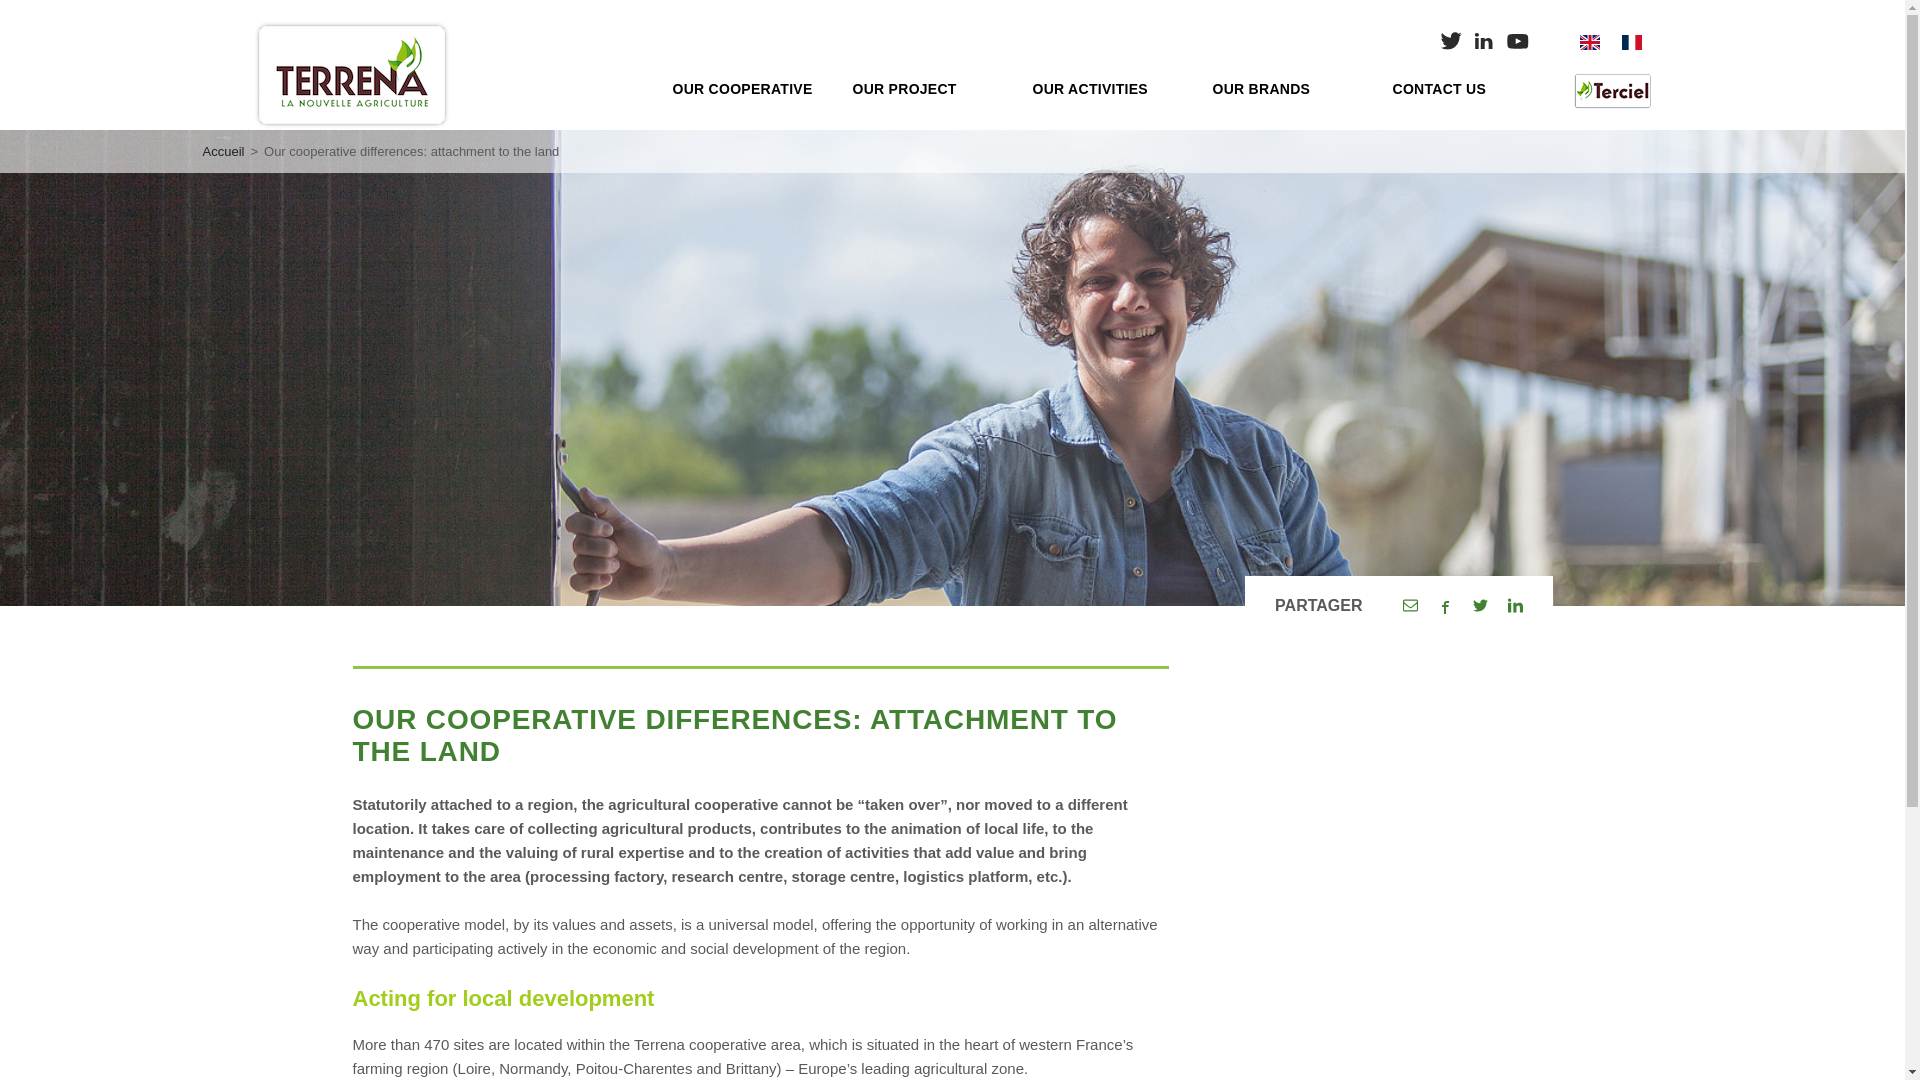 This screenshot has width=1920, height=1080. I want to click on CONTACT US, so click(1466, 88).